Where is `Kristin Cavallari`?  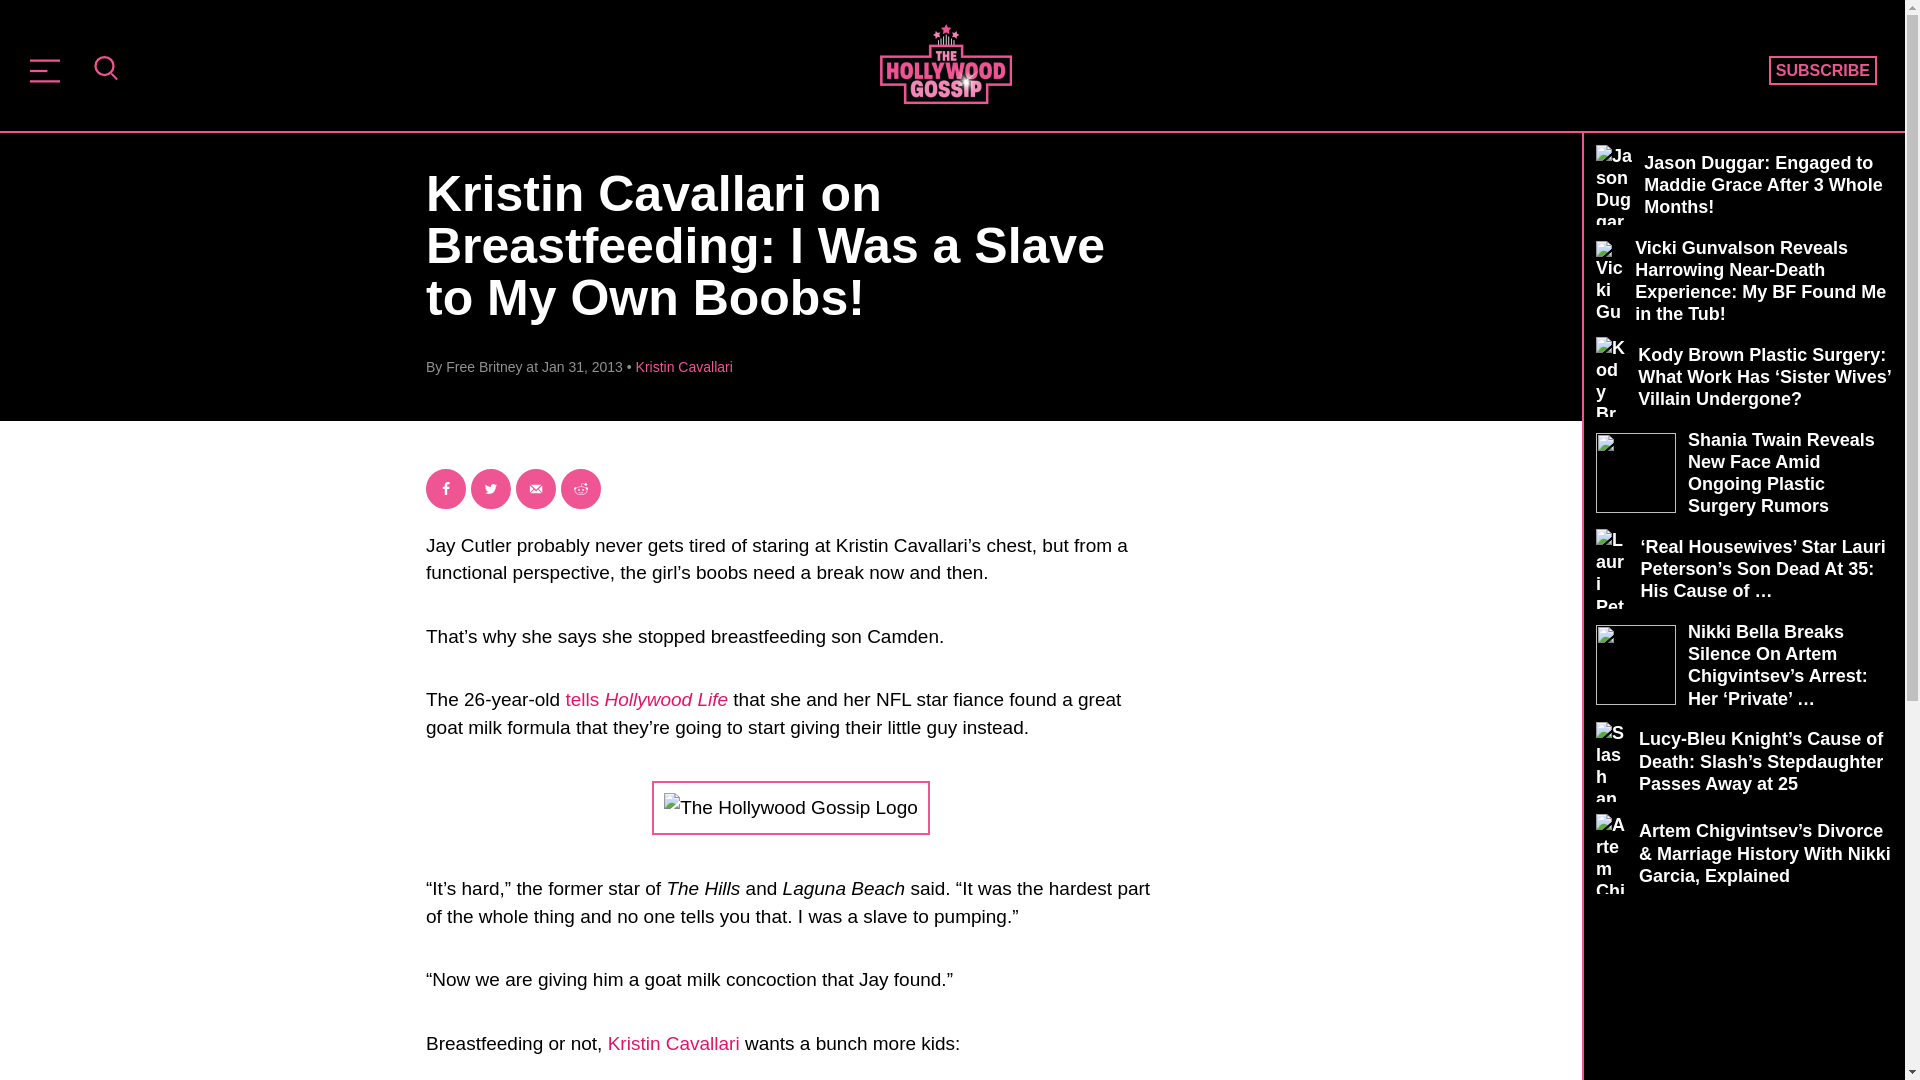 Kristin Cavallari is located at coordinates (684, 366).